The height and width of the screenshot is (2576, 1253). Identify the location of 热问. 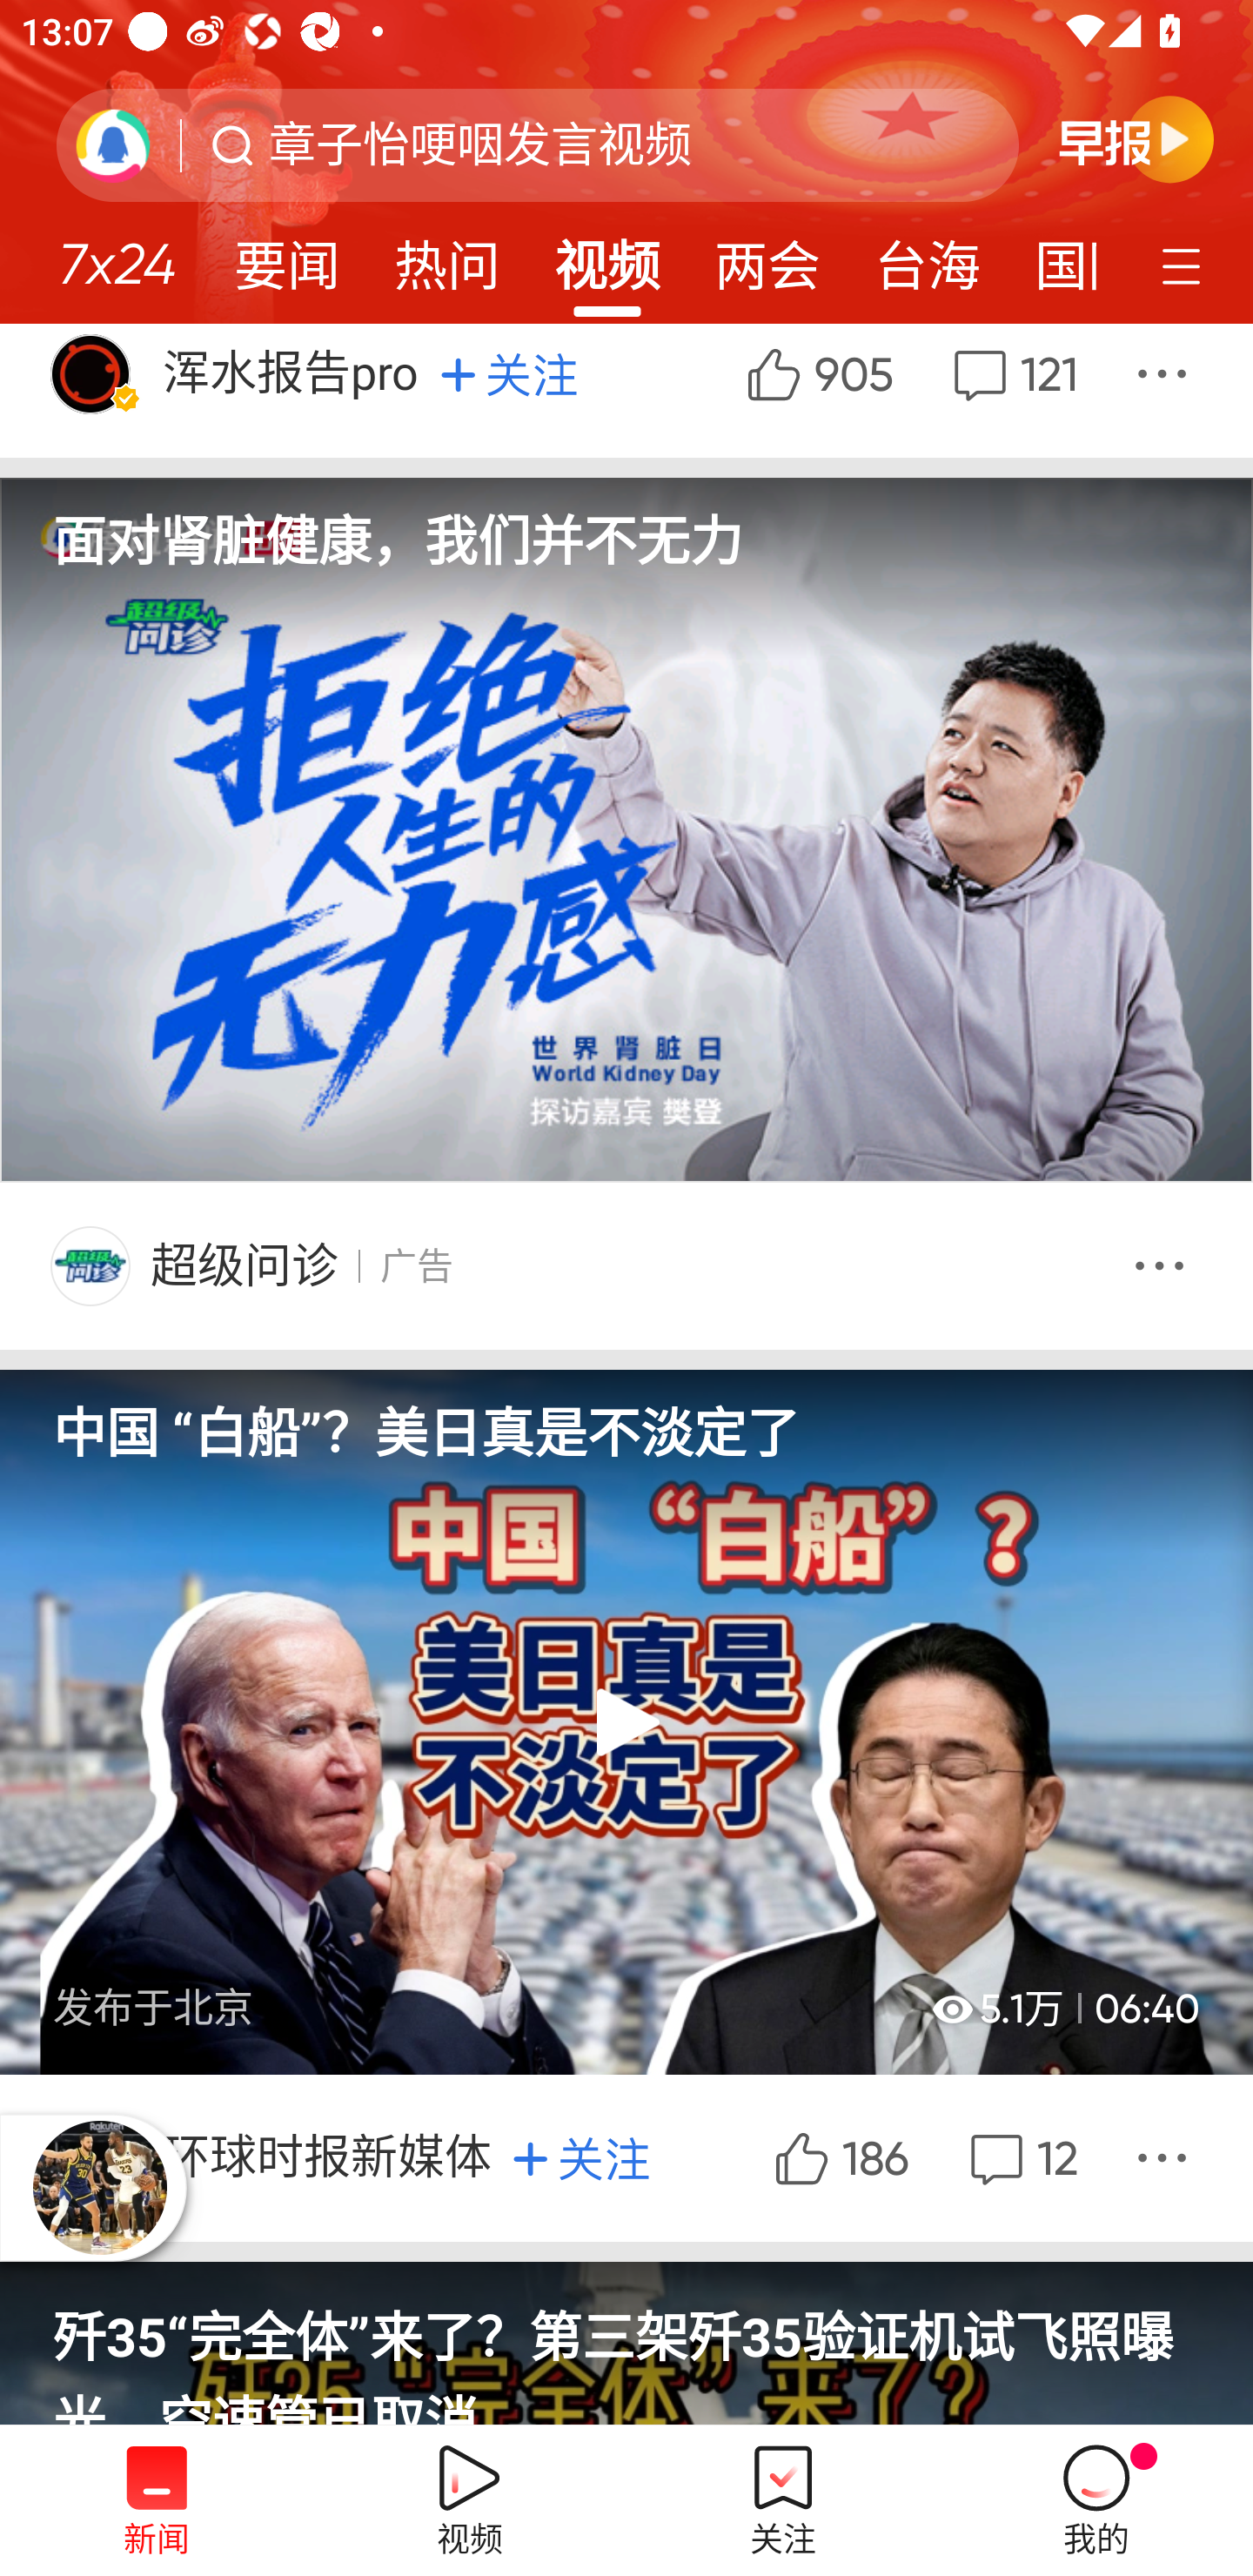
(447, 256).